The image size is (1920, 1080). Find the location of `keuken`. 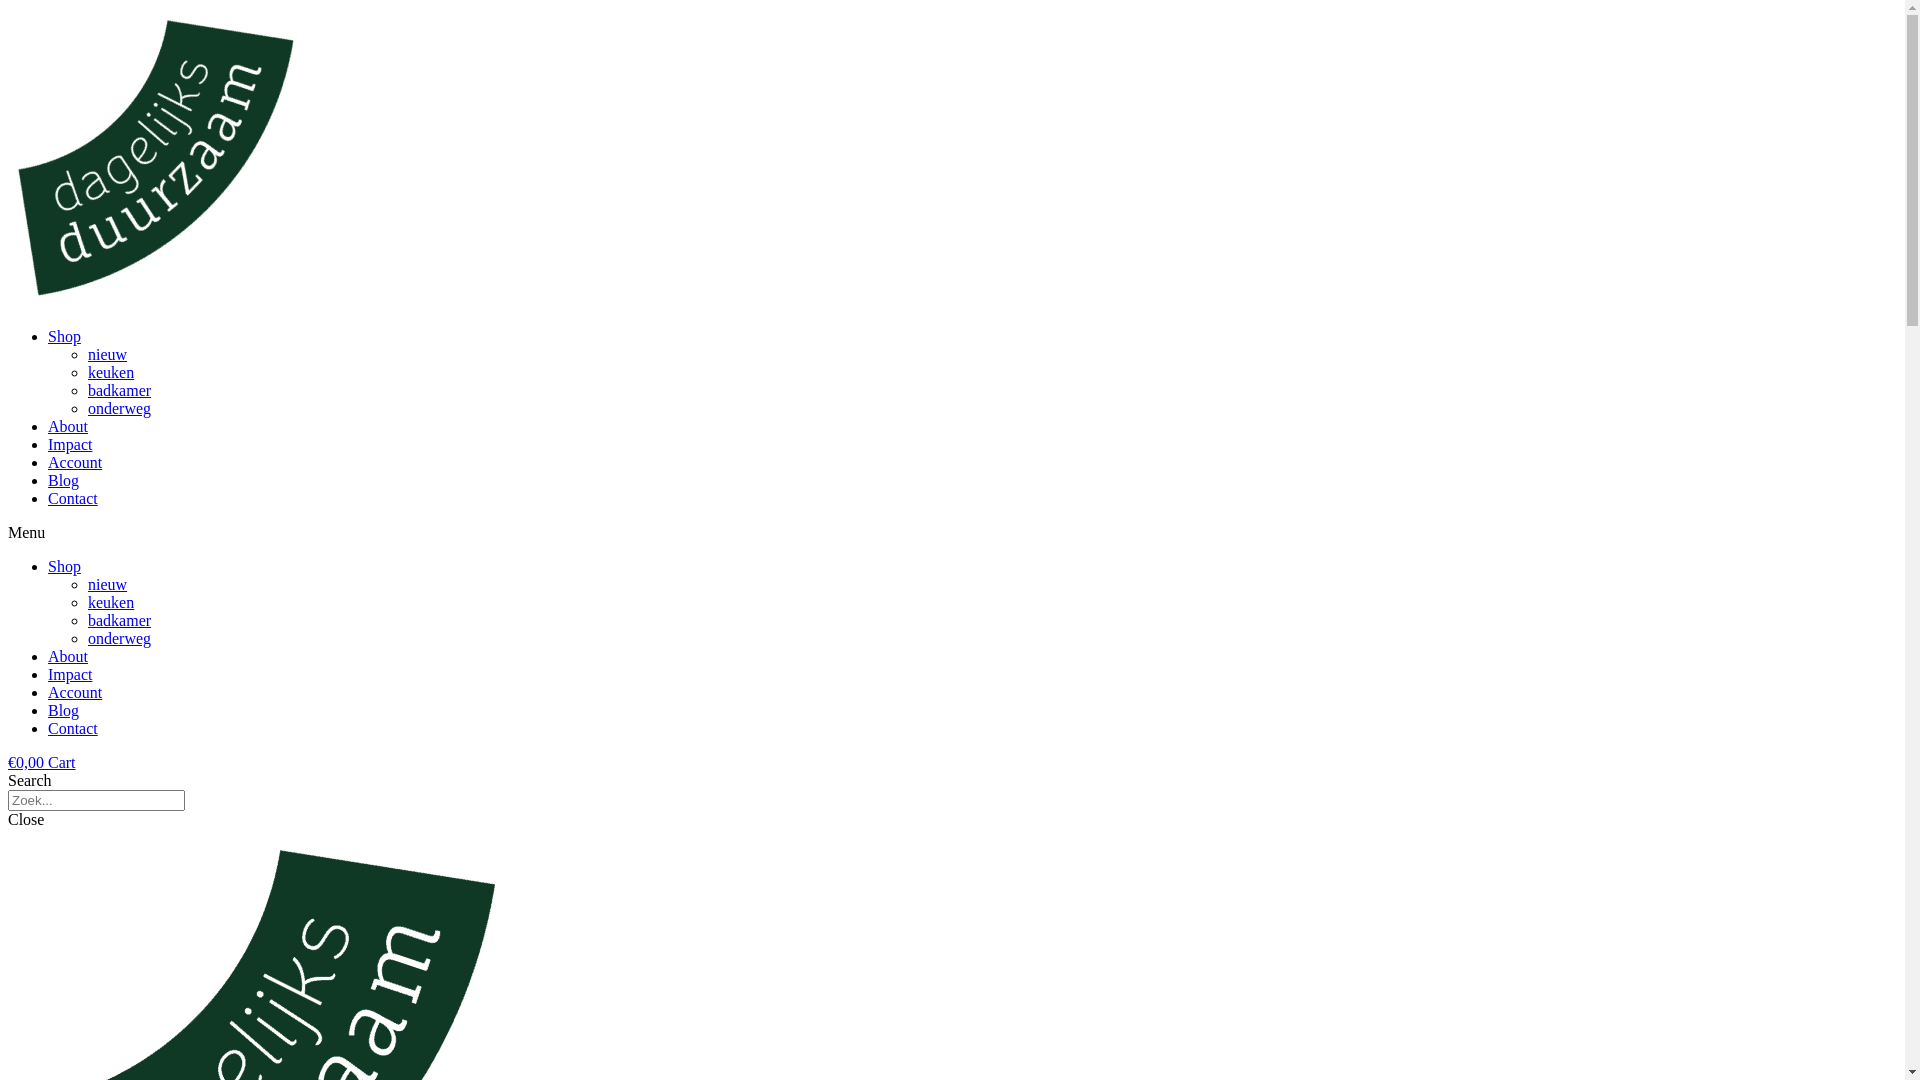

keuken is located at coordinates (111, 602).